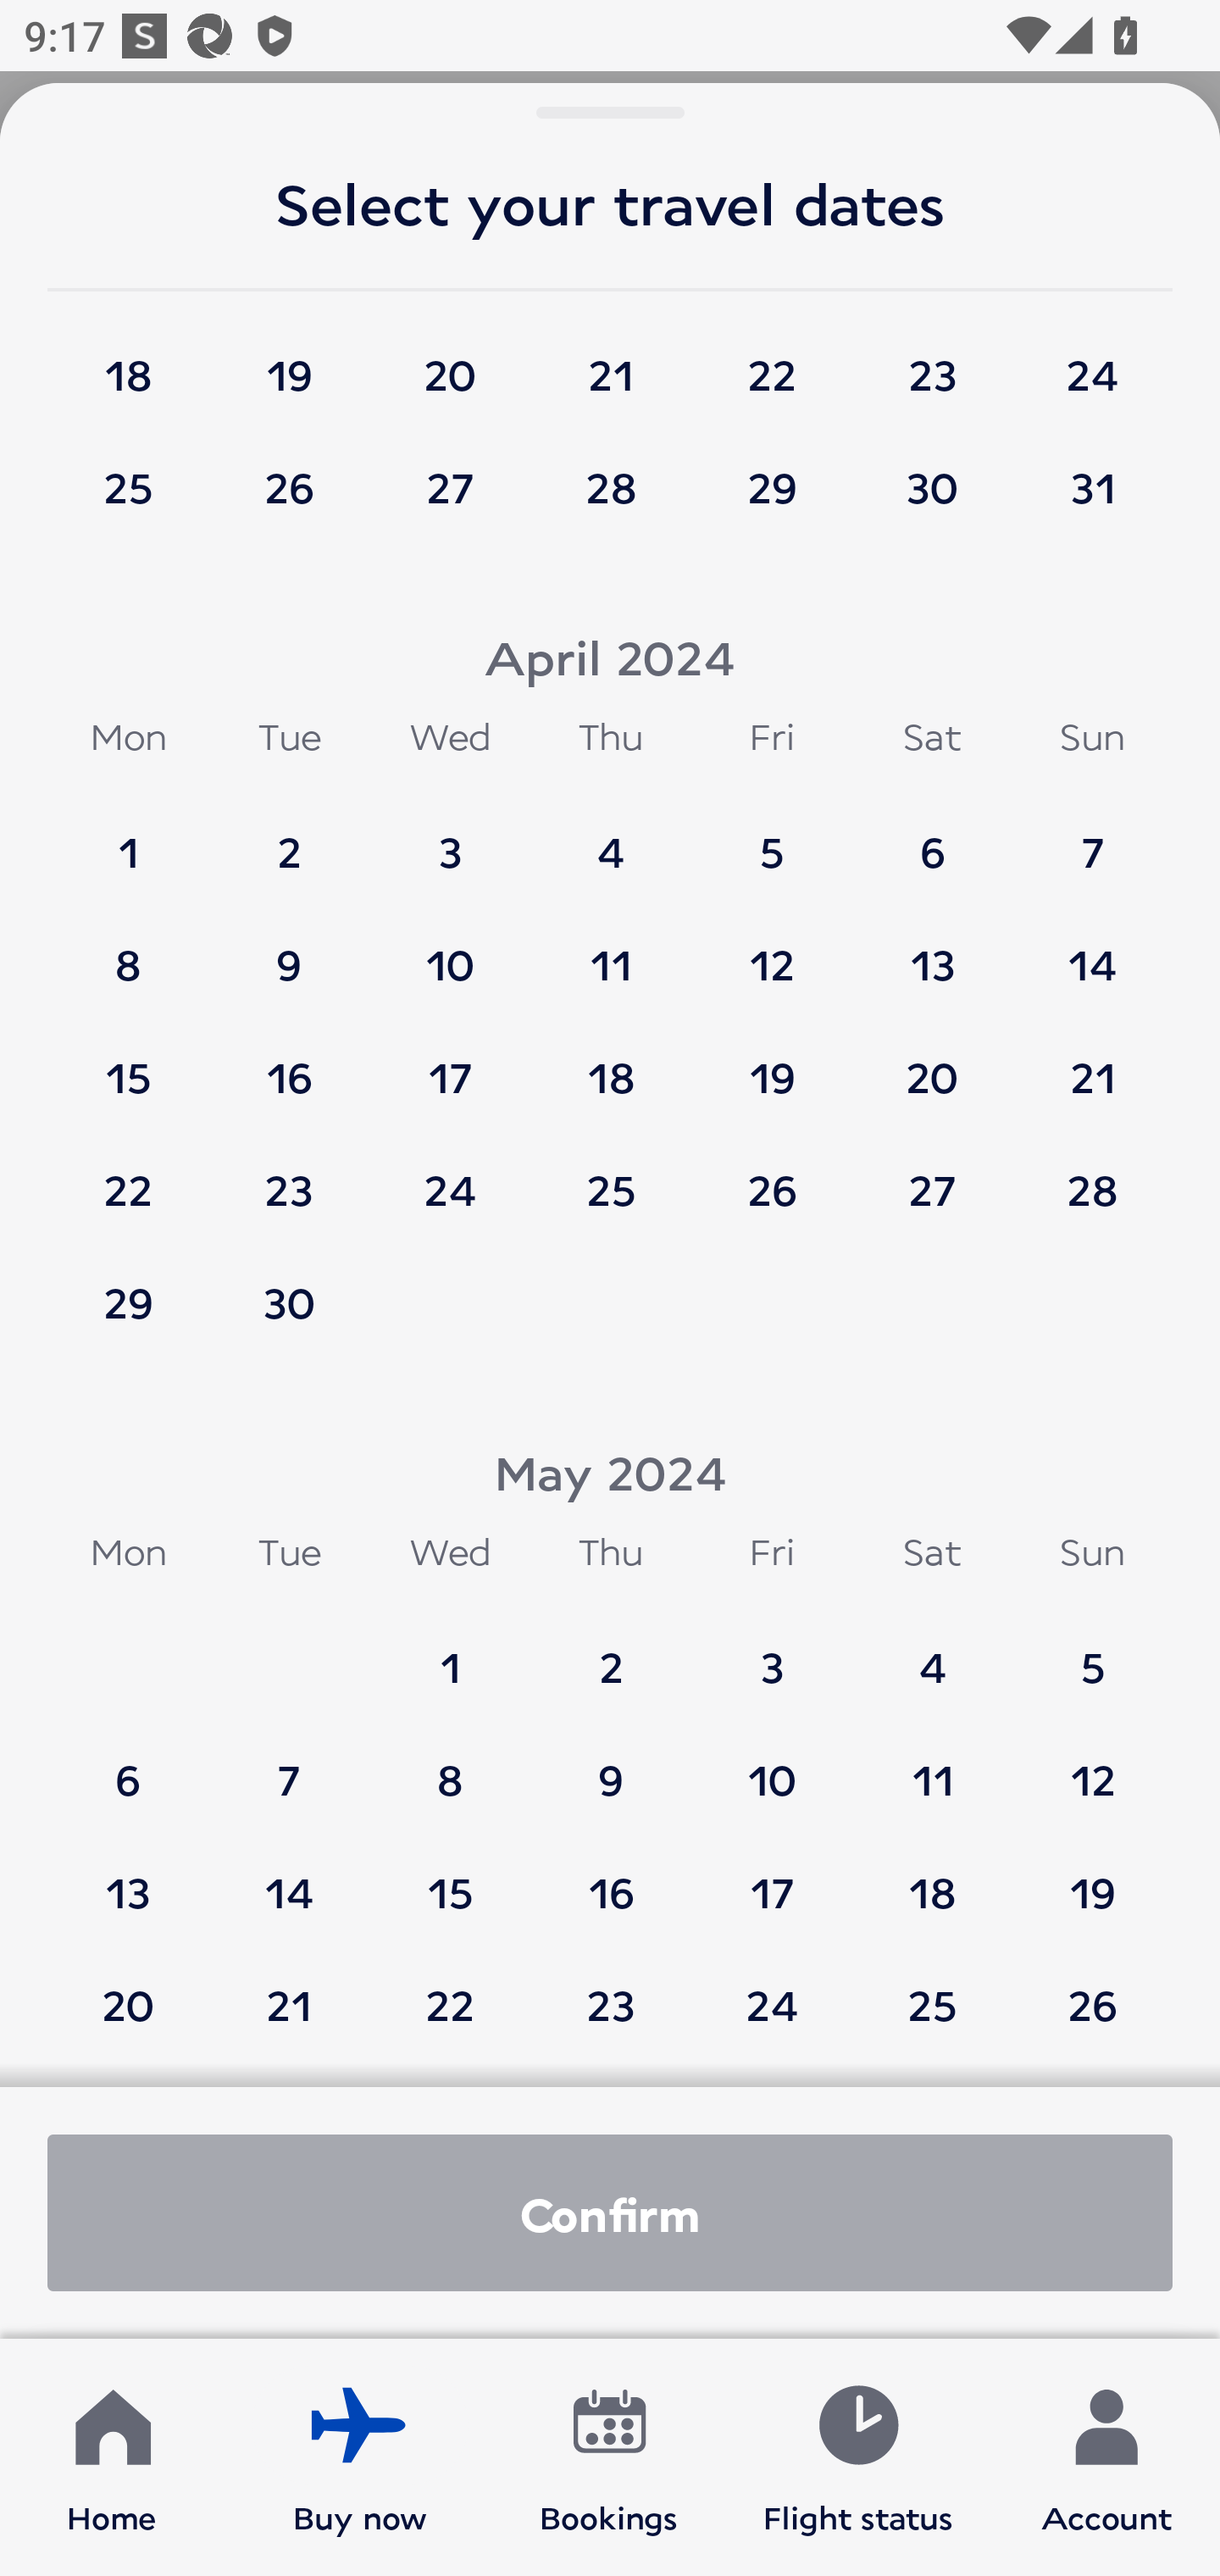  I want to click on 29, so click(128, 1302).